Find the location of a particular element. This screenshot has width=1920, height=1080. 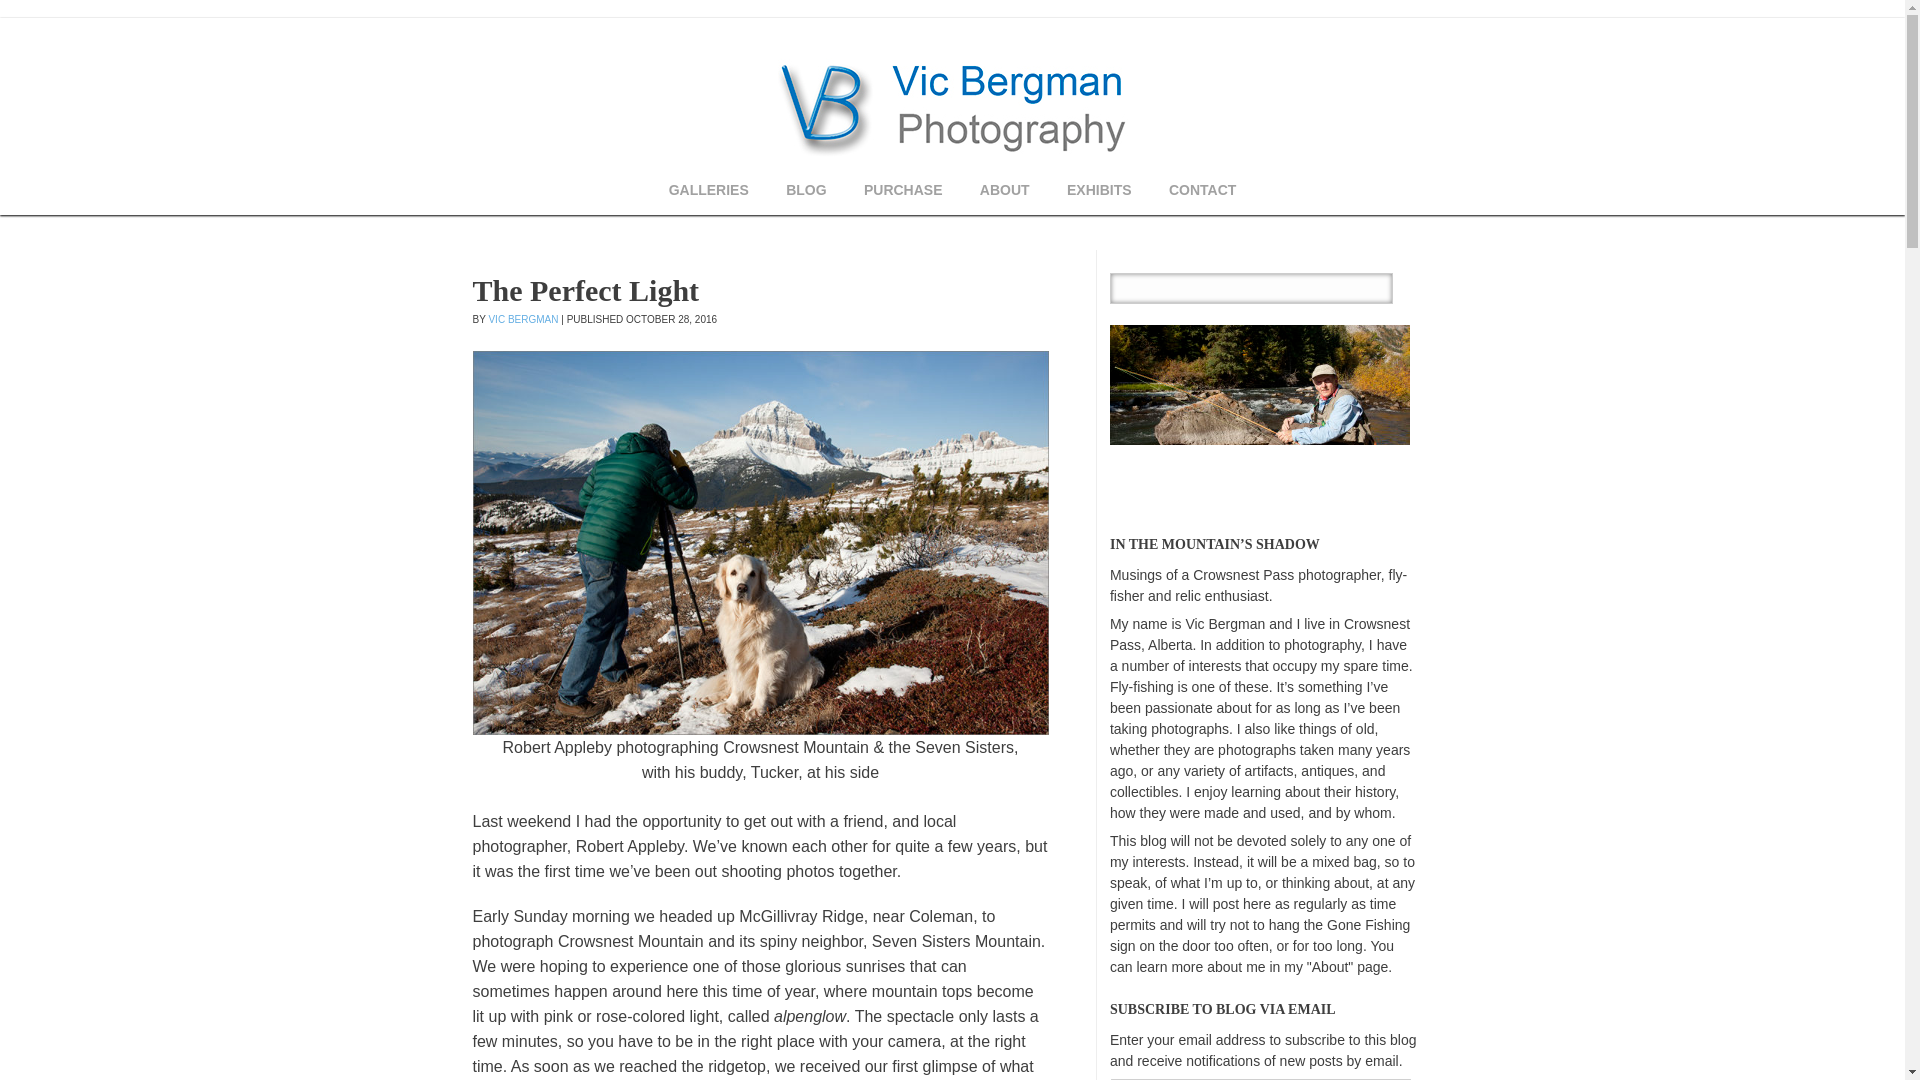

GALLERIES is located at coordinates (709, 190).